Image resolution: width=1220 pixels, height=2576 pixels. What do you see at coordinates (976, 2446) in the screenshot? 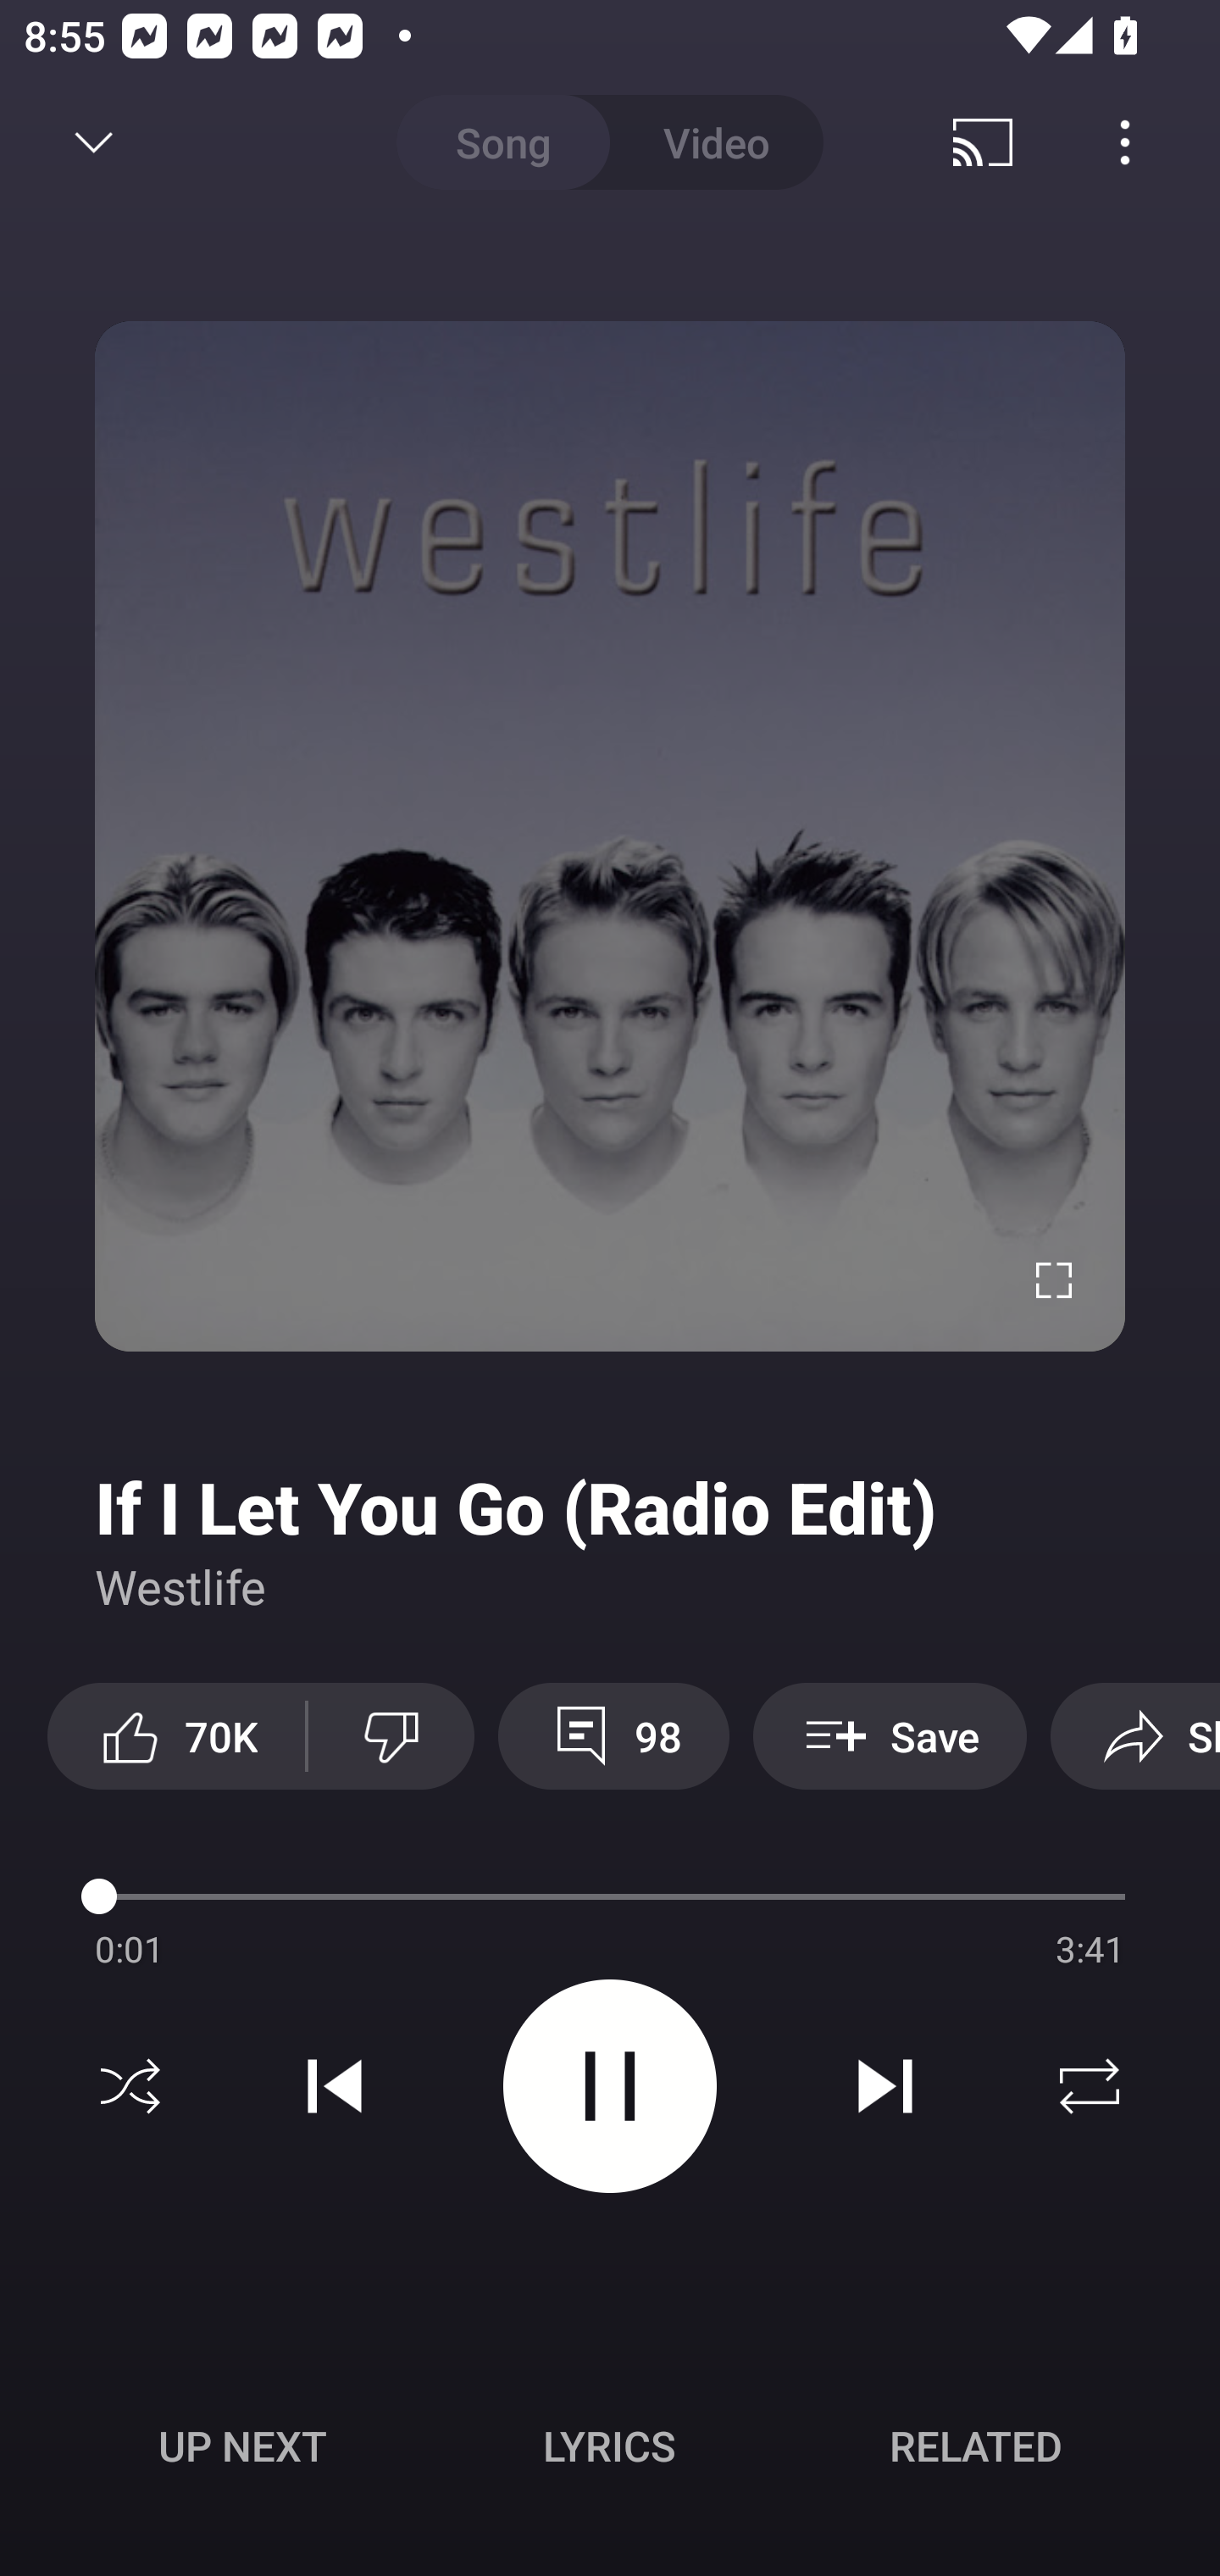
I see `Related RELATED` at bounding box center [976, 2446].